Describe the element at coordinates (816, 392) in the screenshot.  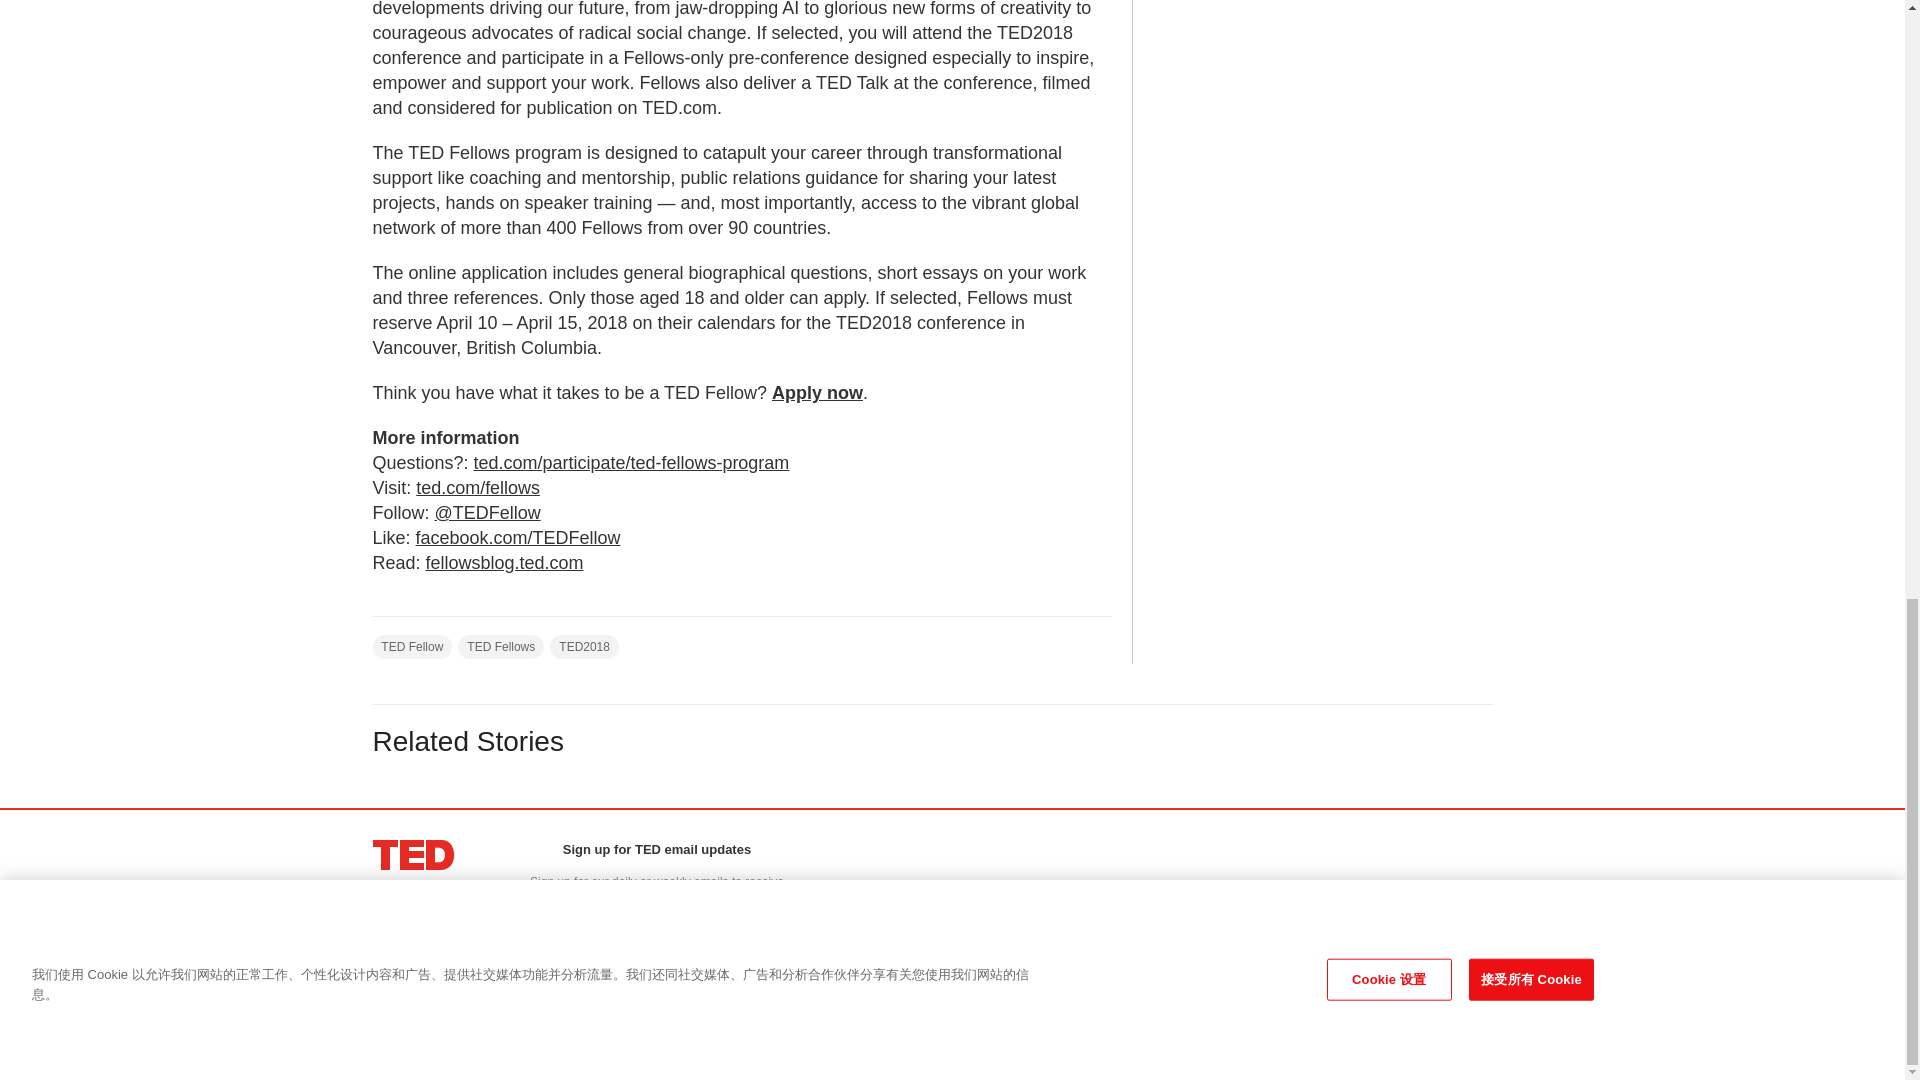
I see `Apply now` at that location.